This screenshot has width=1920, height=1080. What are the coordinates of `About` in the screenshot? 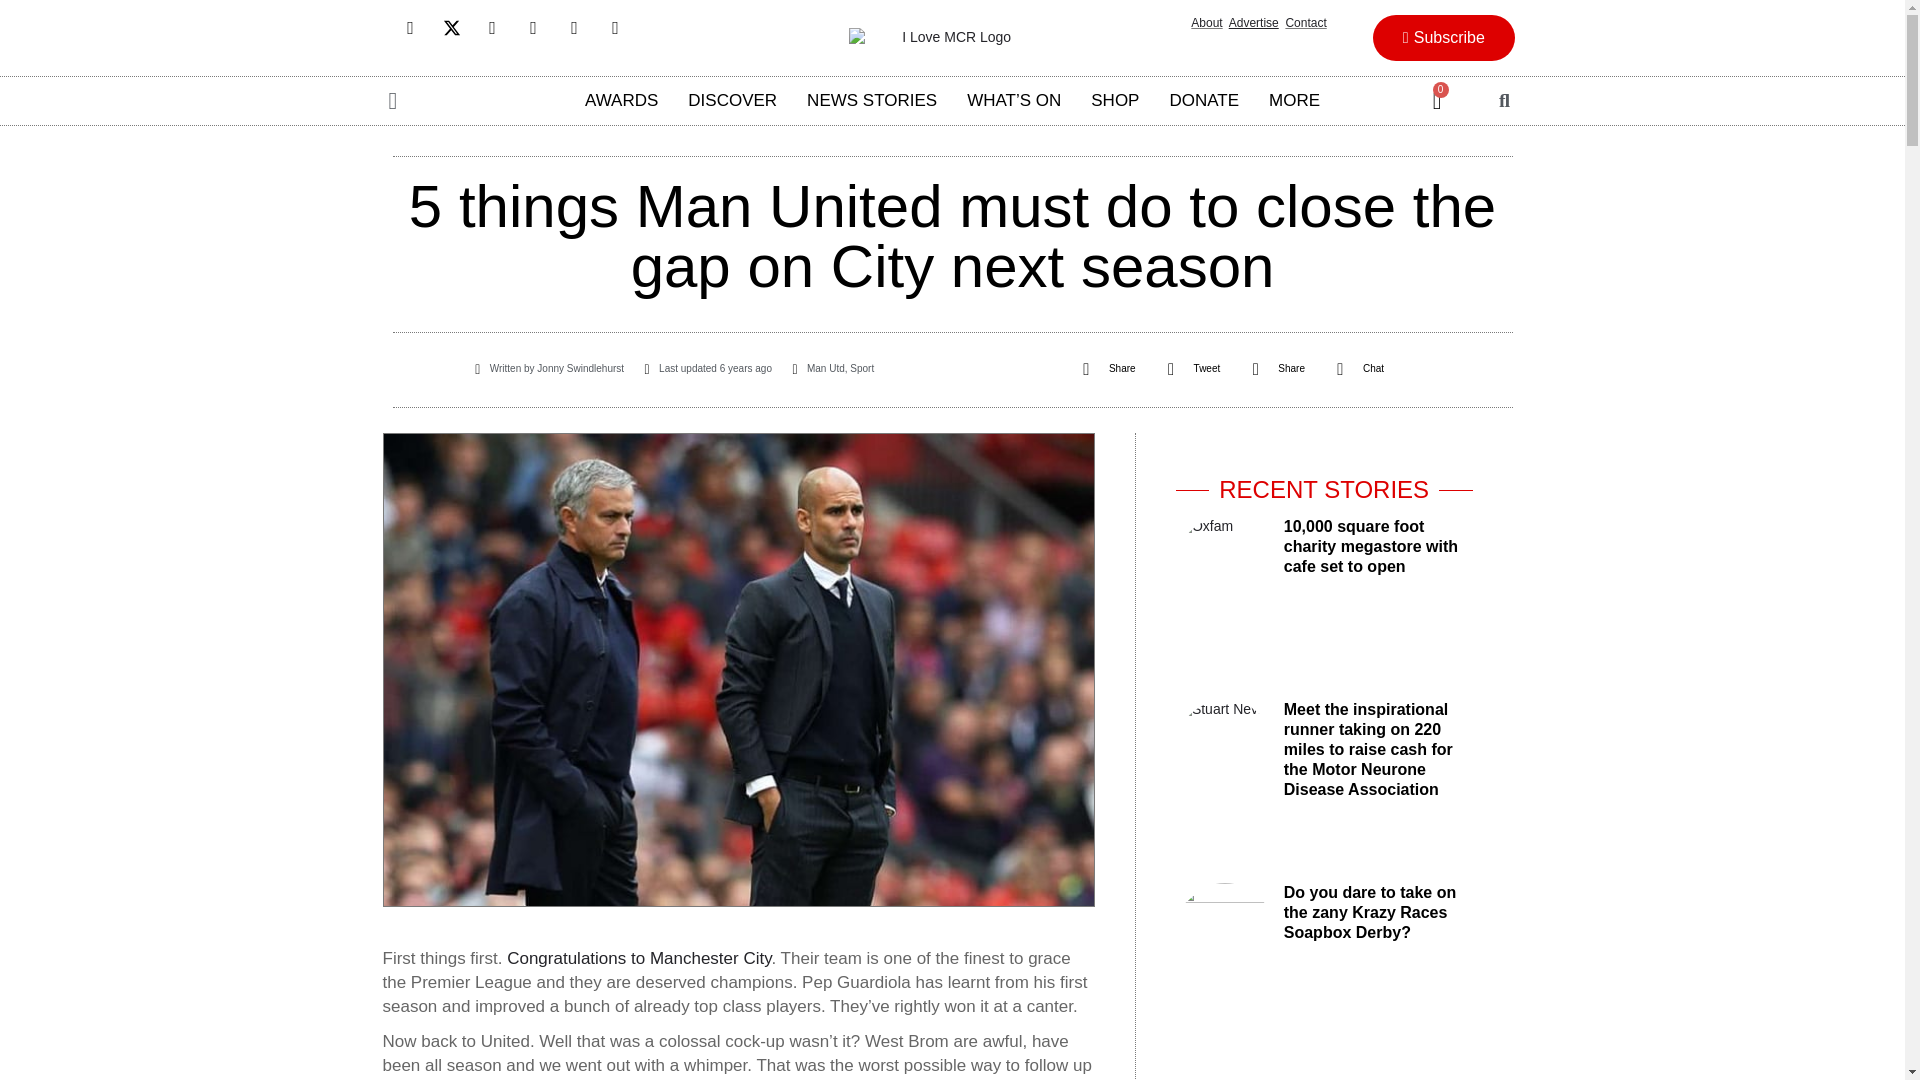 It's located at (1206, 23).